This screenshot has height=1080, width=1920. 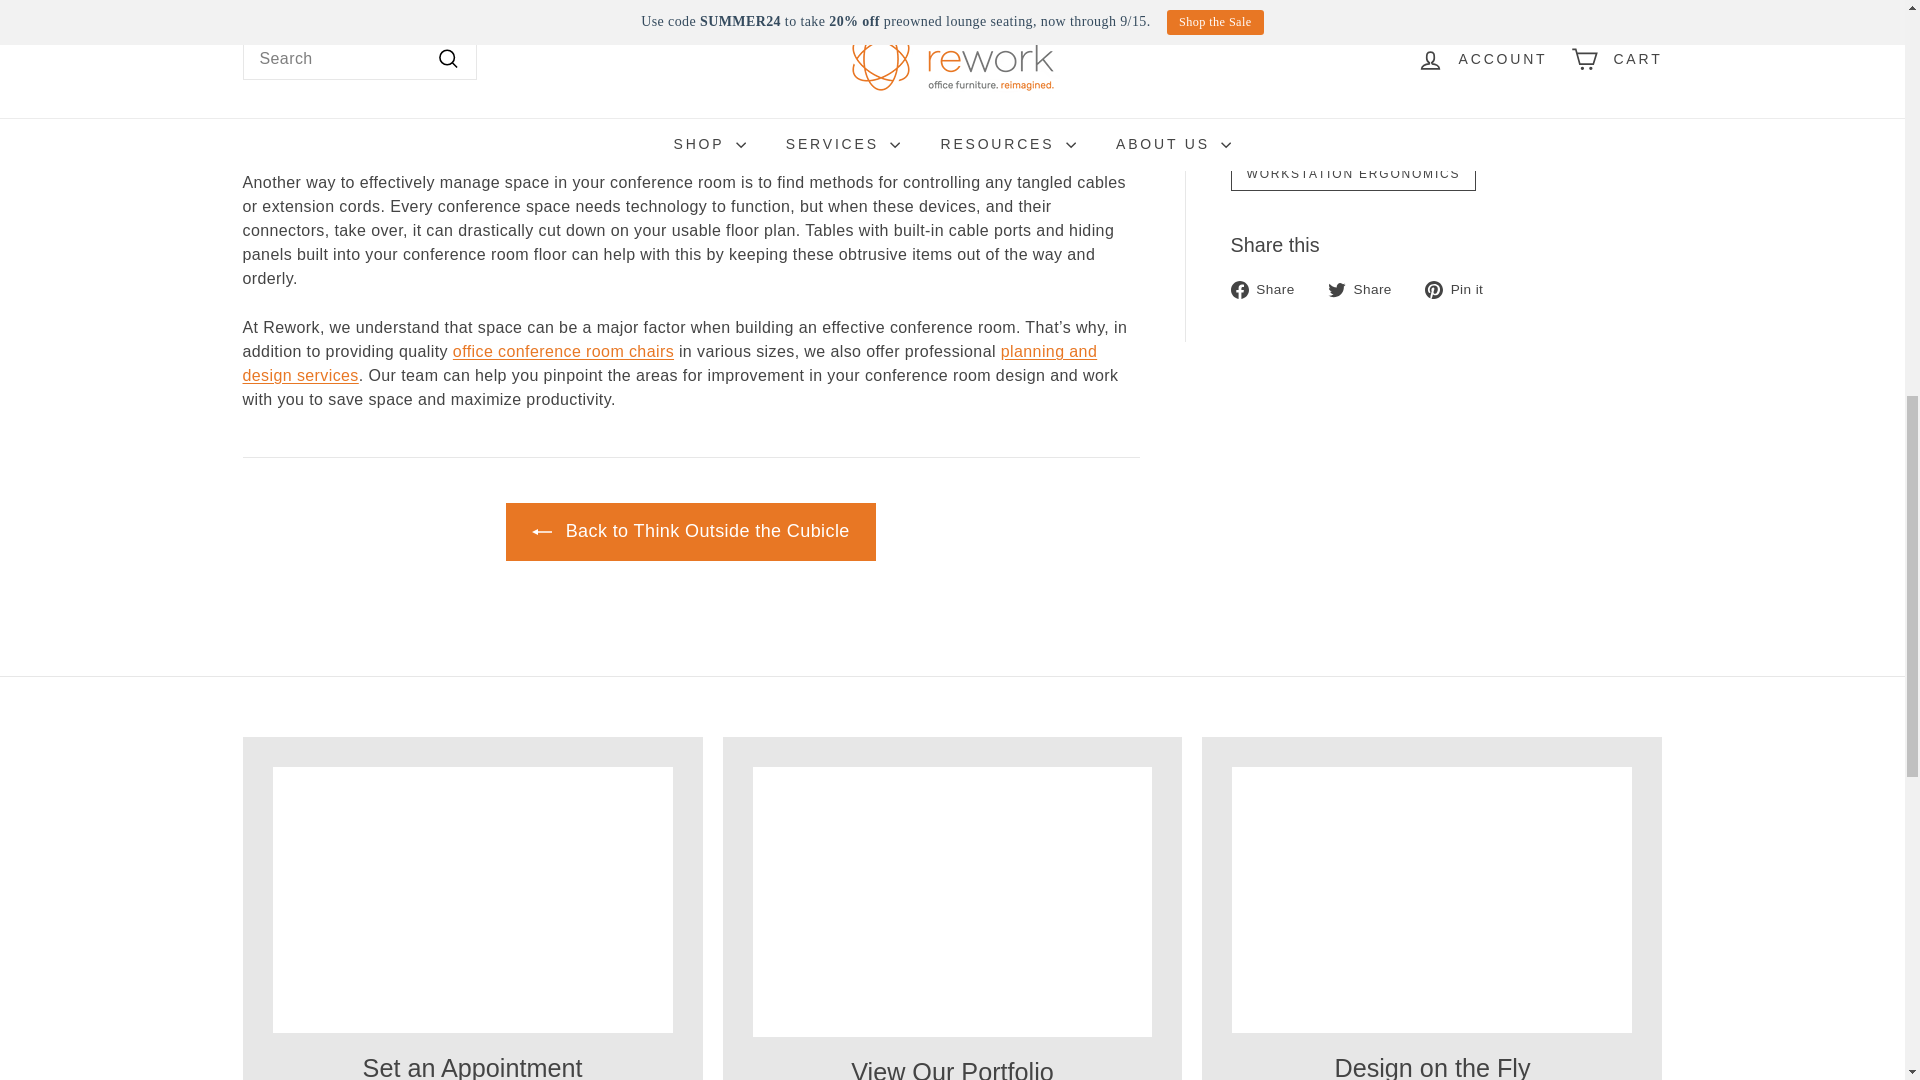 What do you see at coordinates (1270, 290) in the screenshot?
I see `Share on Facebook` at bounding box center [1270, 290].